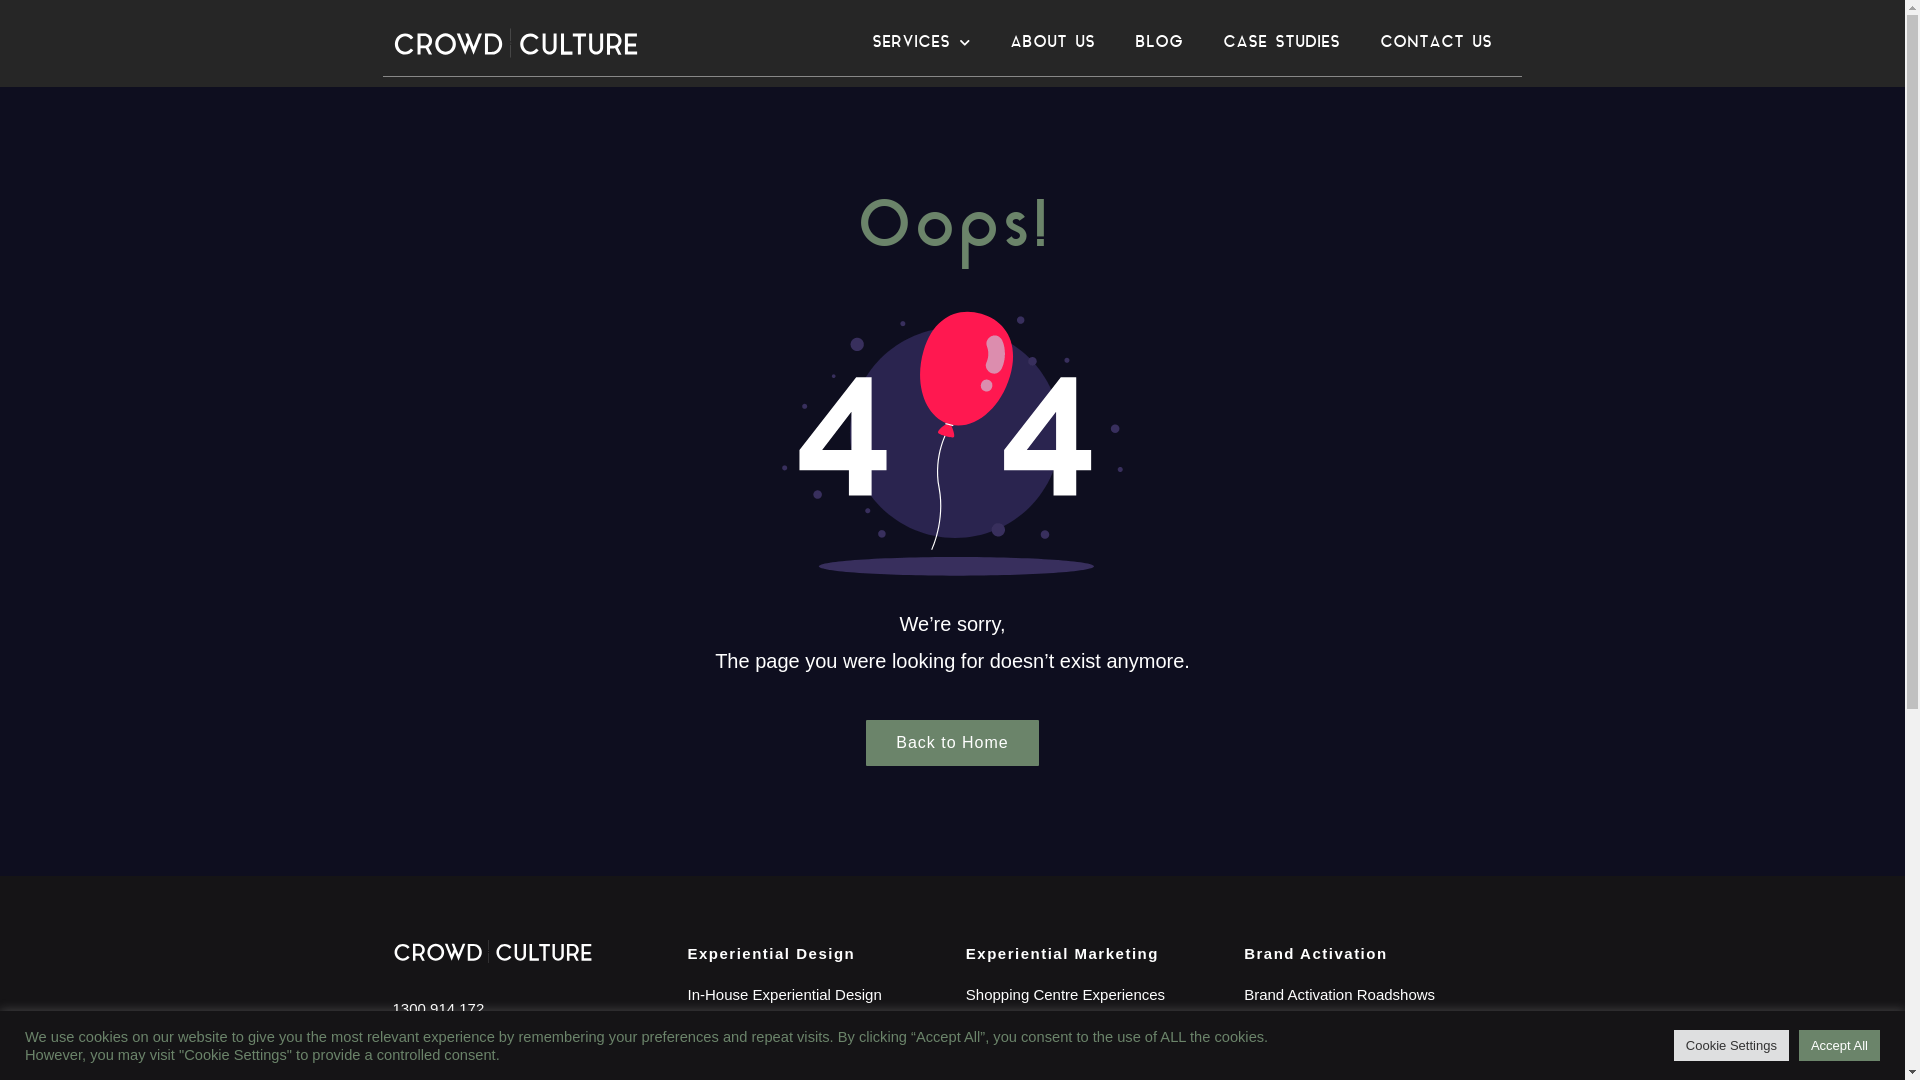 The image size is (1920, 1080). What do you see at coordinates (817, 1023) in the screenshot?
I see `Experience First Industrial Design` at bounding box center [817, 1023].